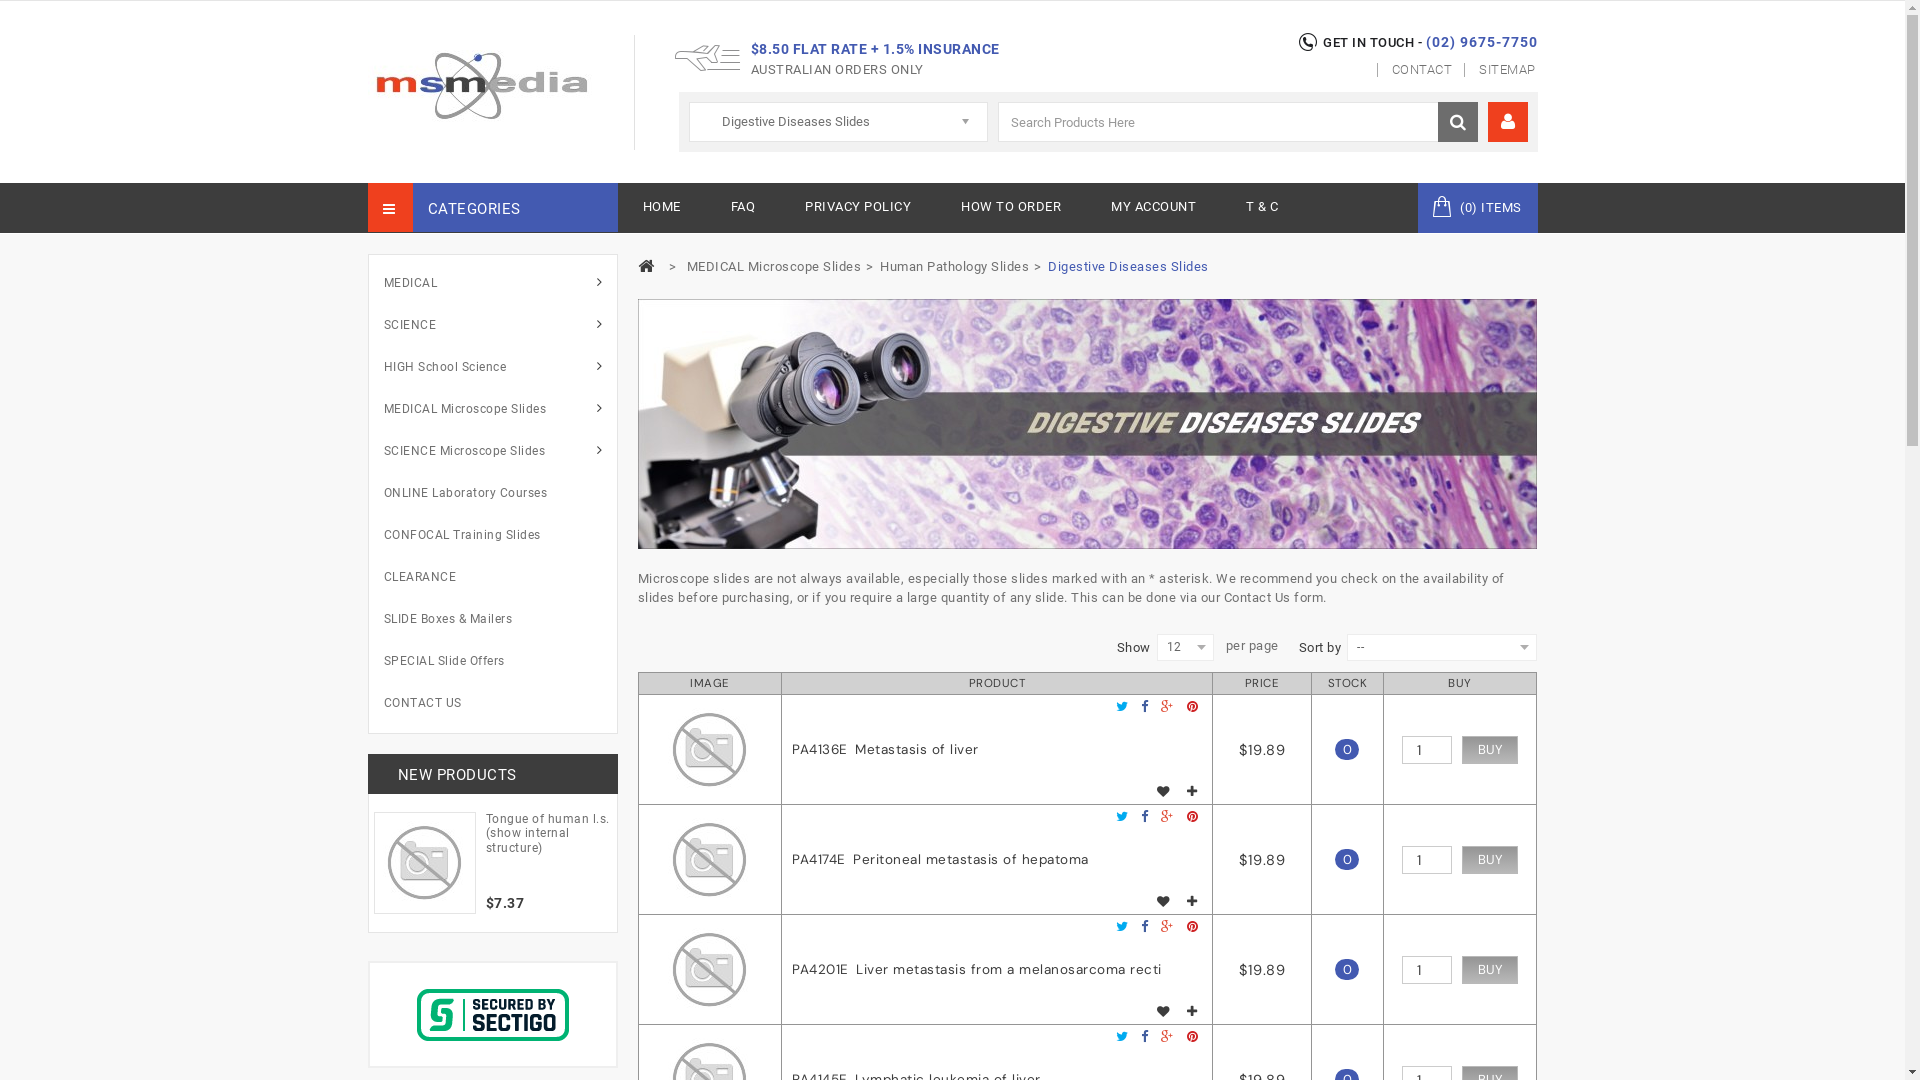 The image size is (1920, 1080). I want to click on Share, so click(1144, 707).